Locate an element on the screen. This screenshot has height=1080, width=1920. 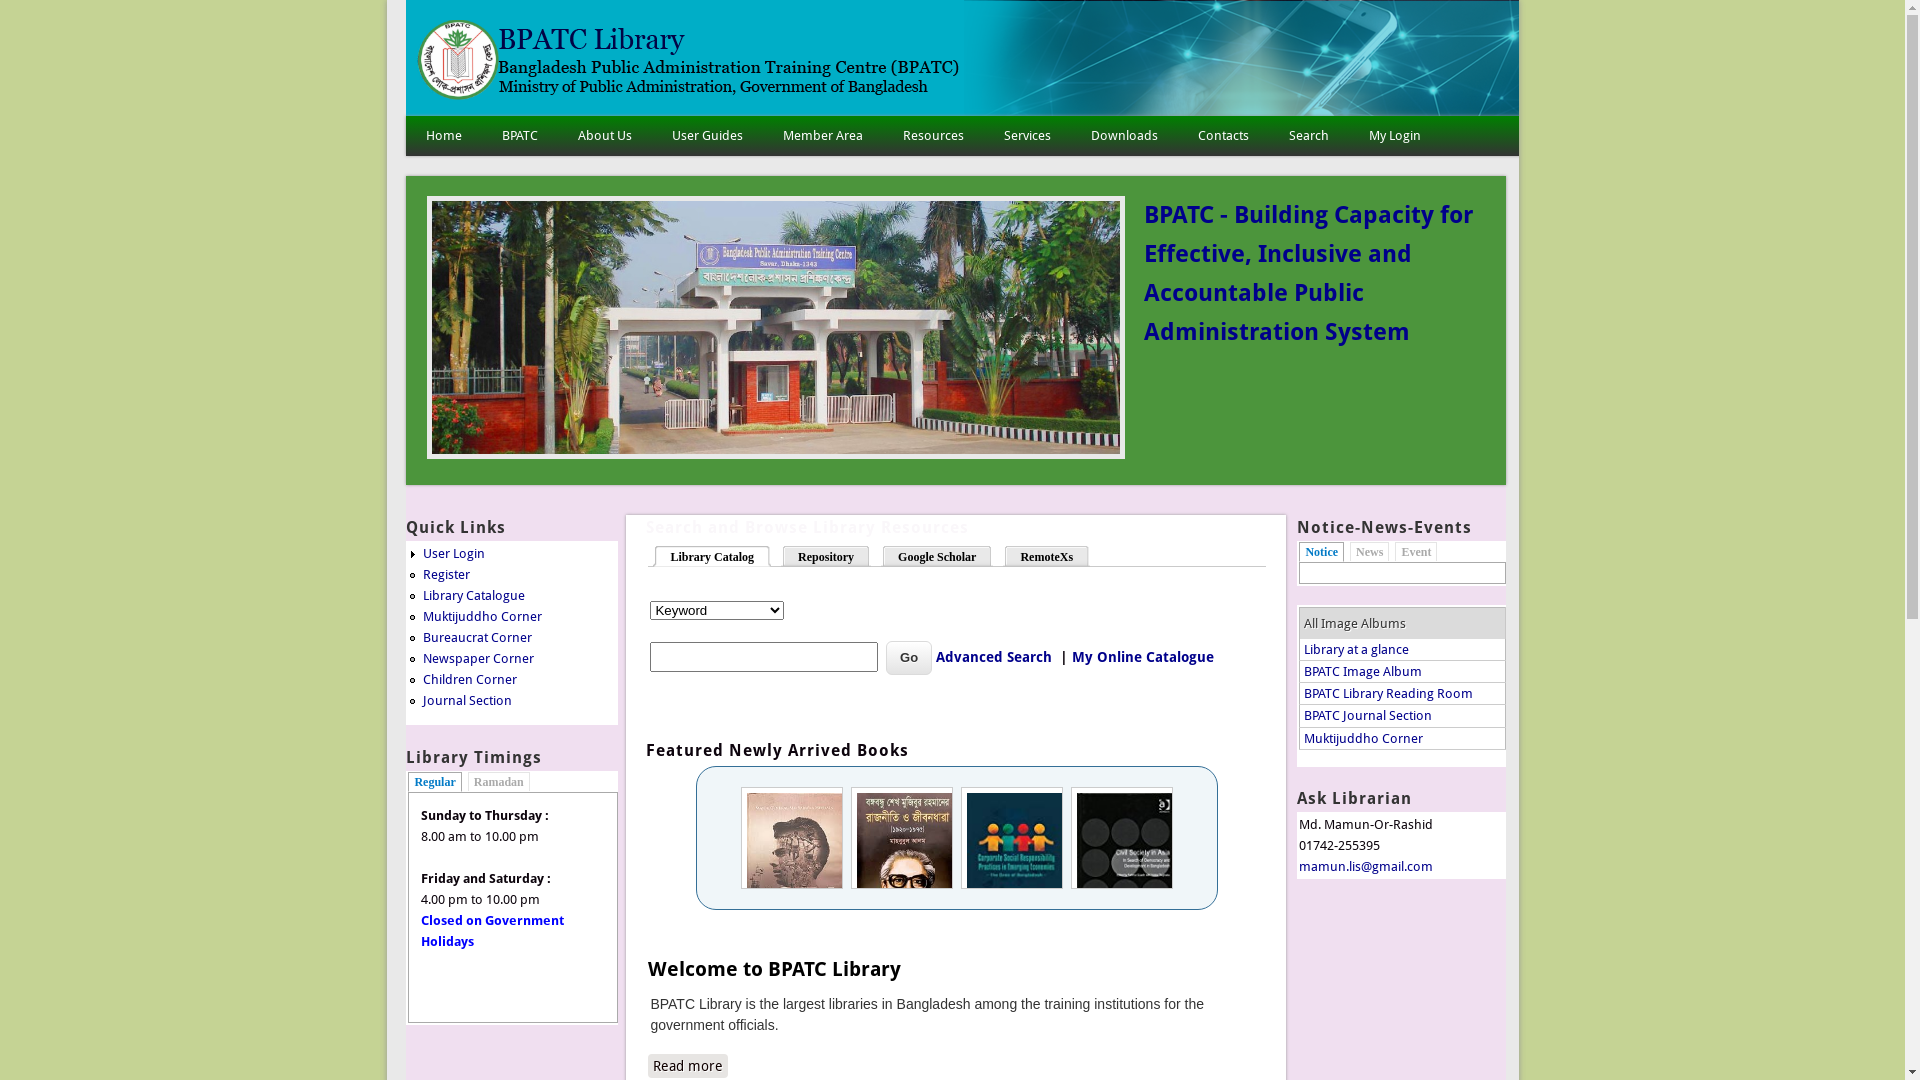
Newspaper Corner is located at coordinates (478, 658).